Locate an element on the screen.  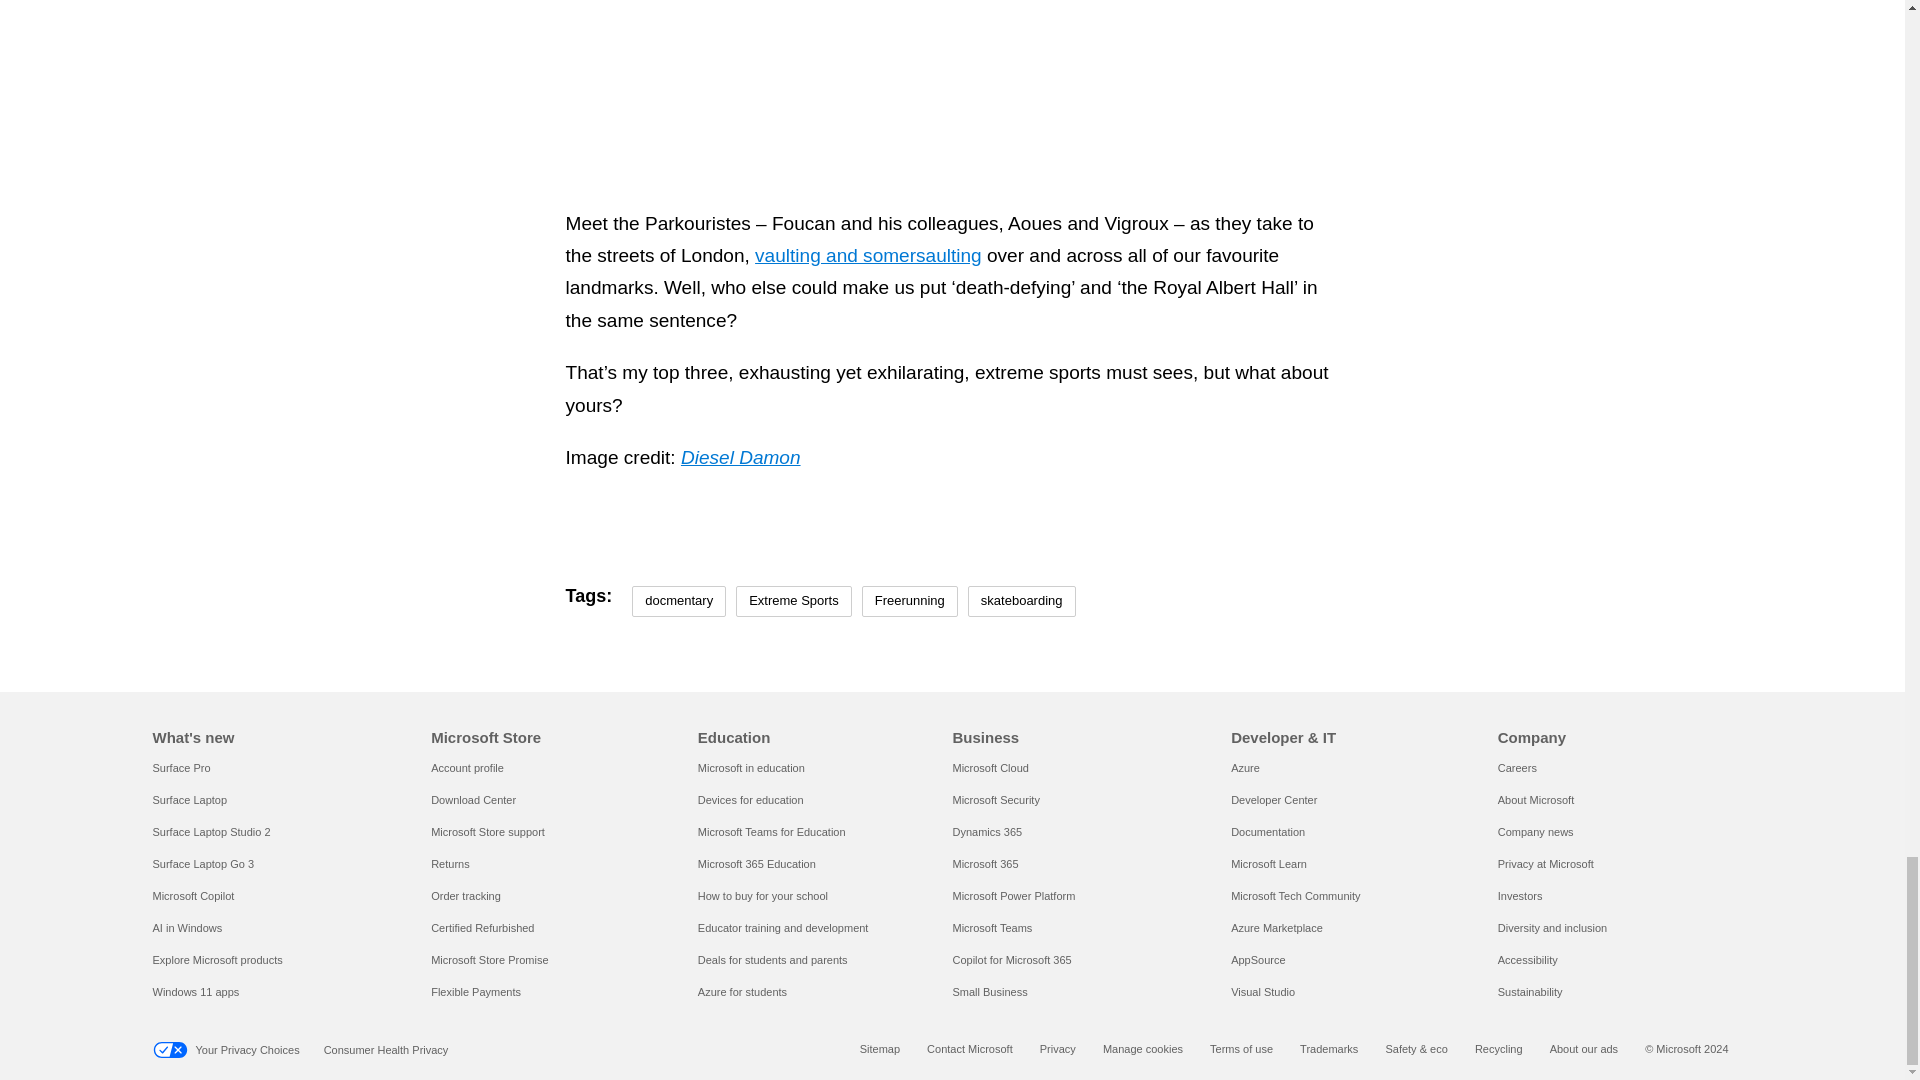
jump-london is located at coordinates (952, 48).